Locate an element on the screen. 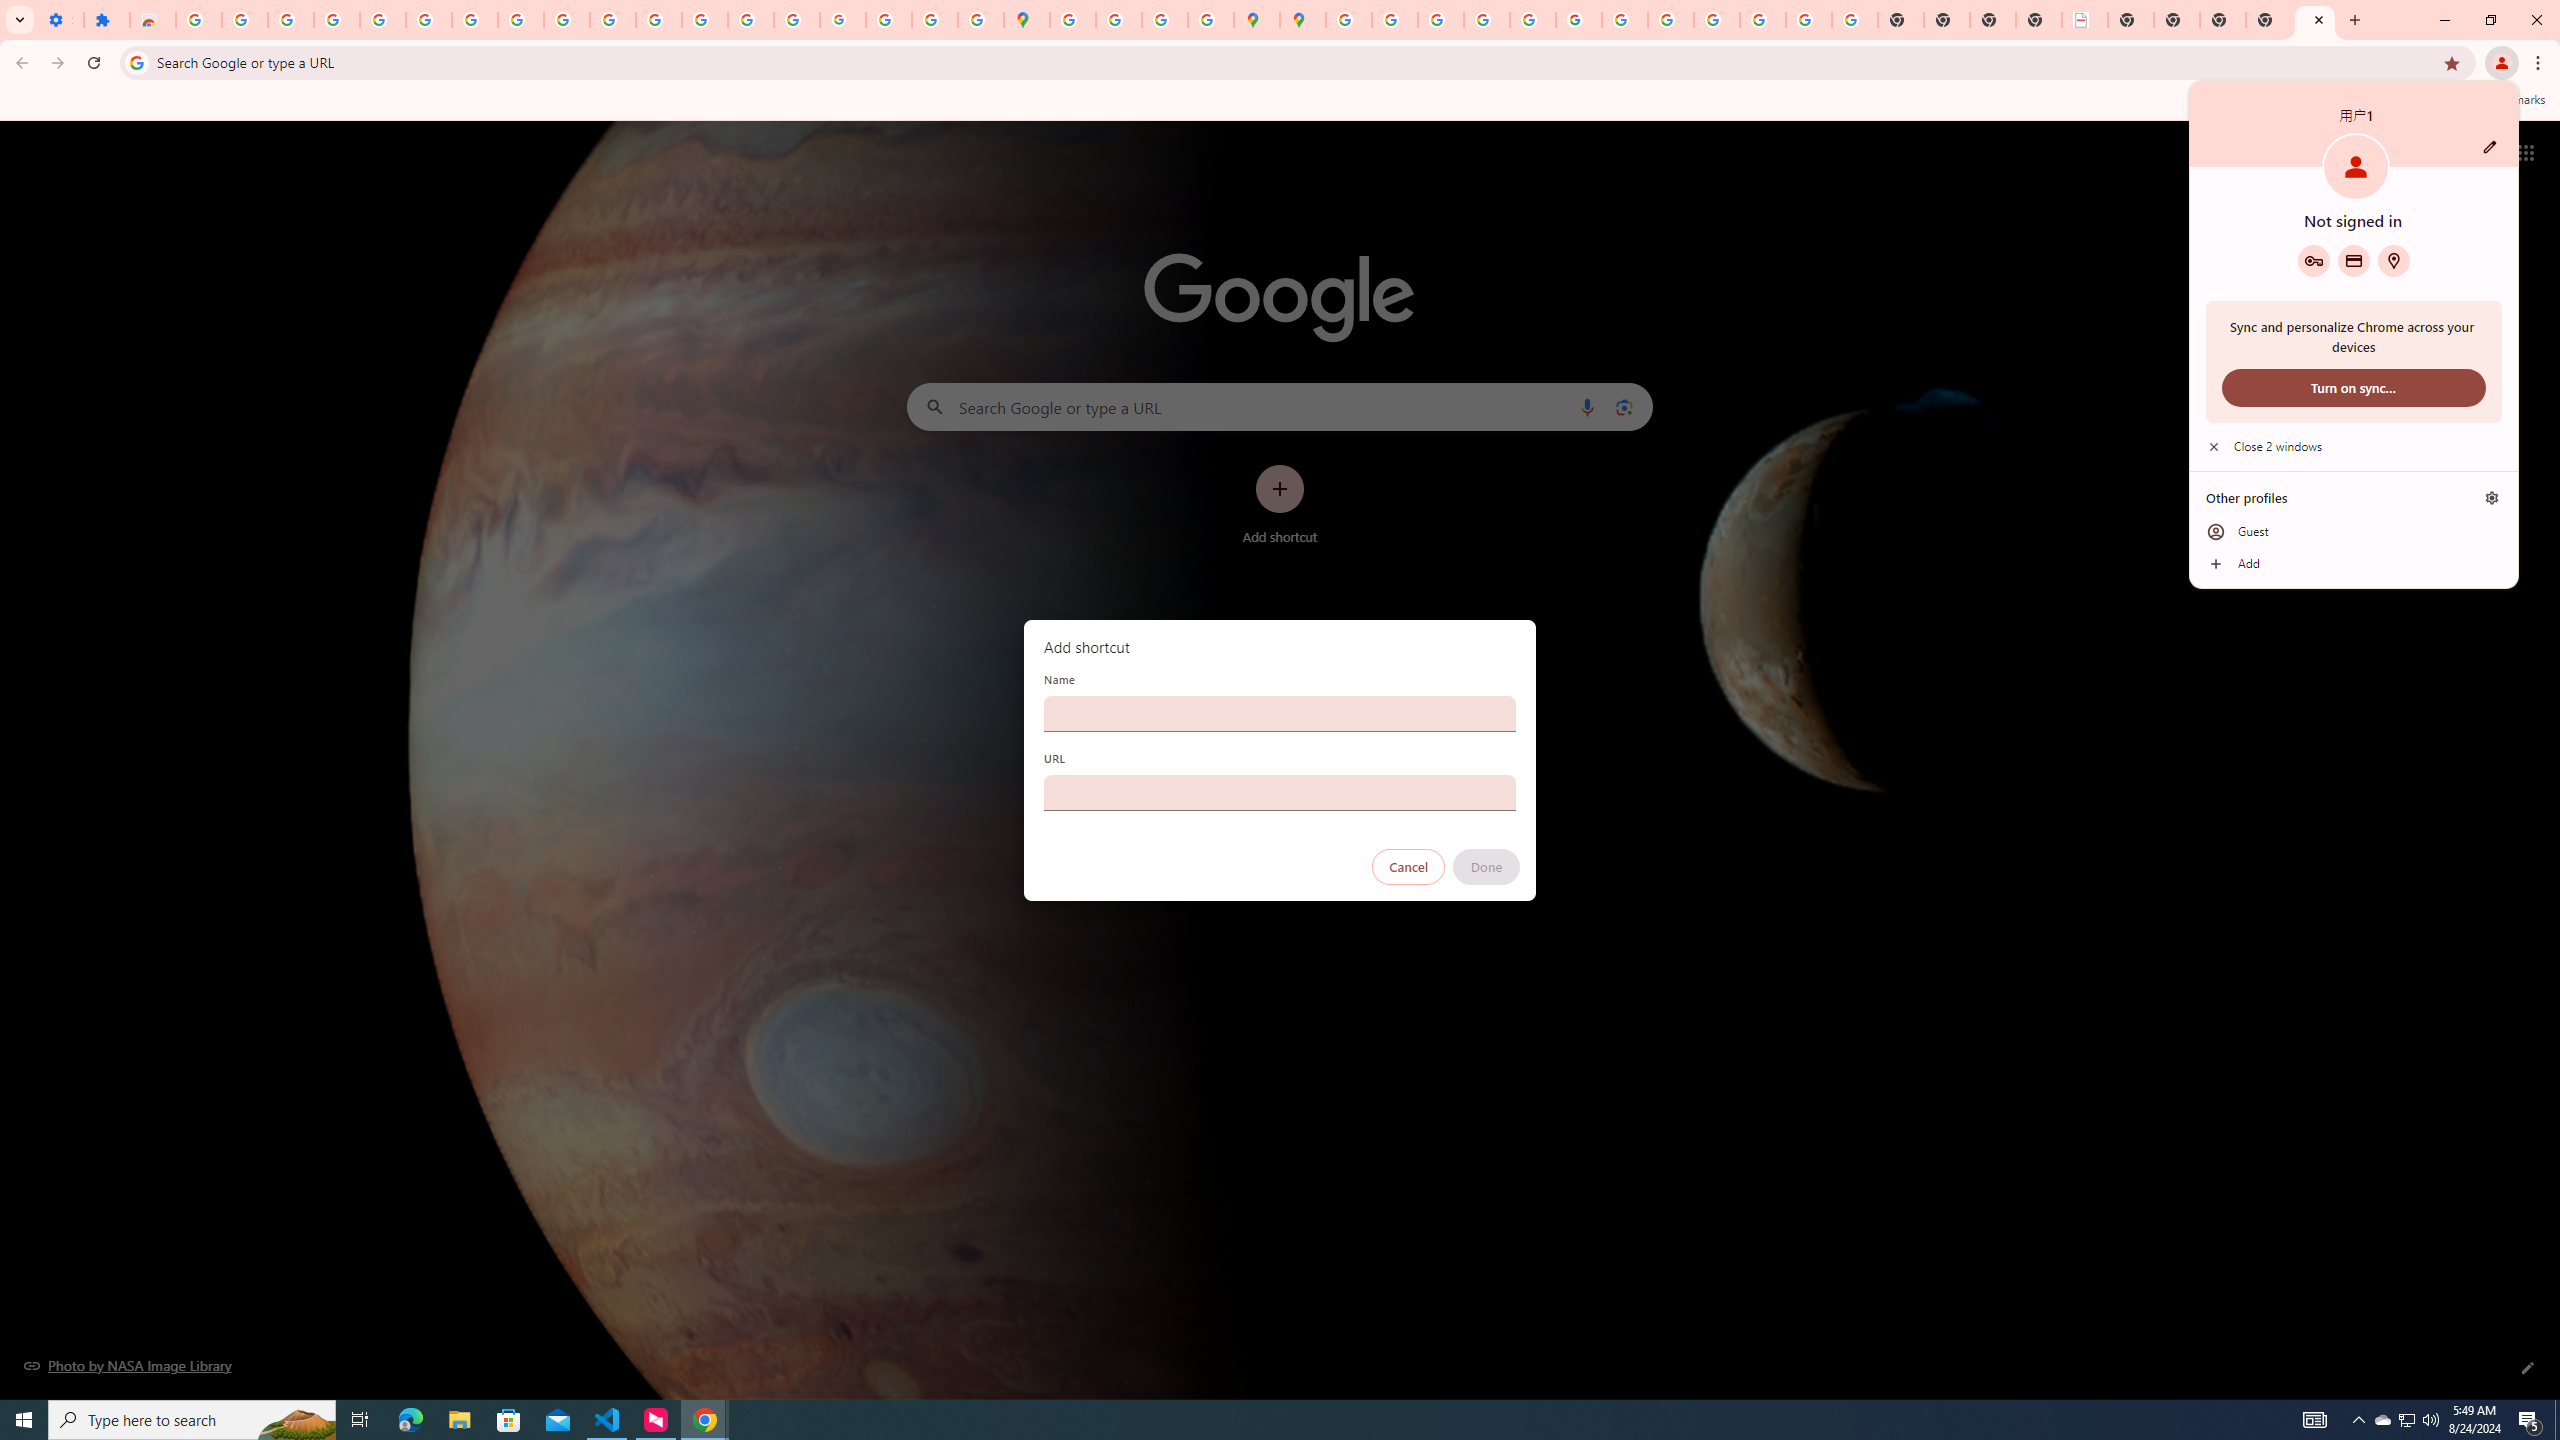 This screenshot has width=2560, height=1440. Privacy Help Center - Policies Help is located at coordinates (1440, 20).